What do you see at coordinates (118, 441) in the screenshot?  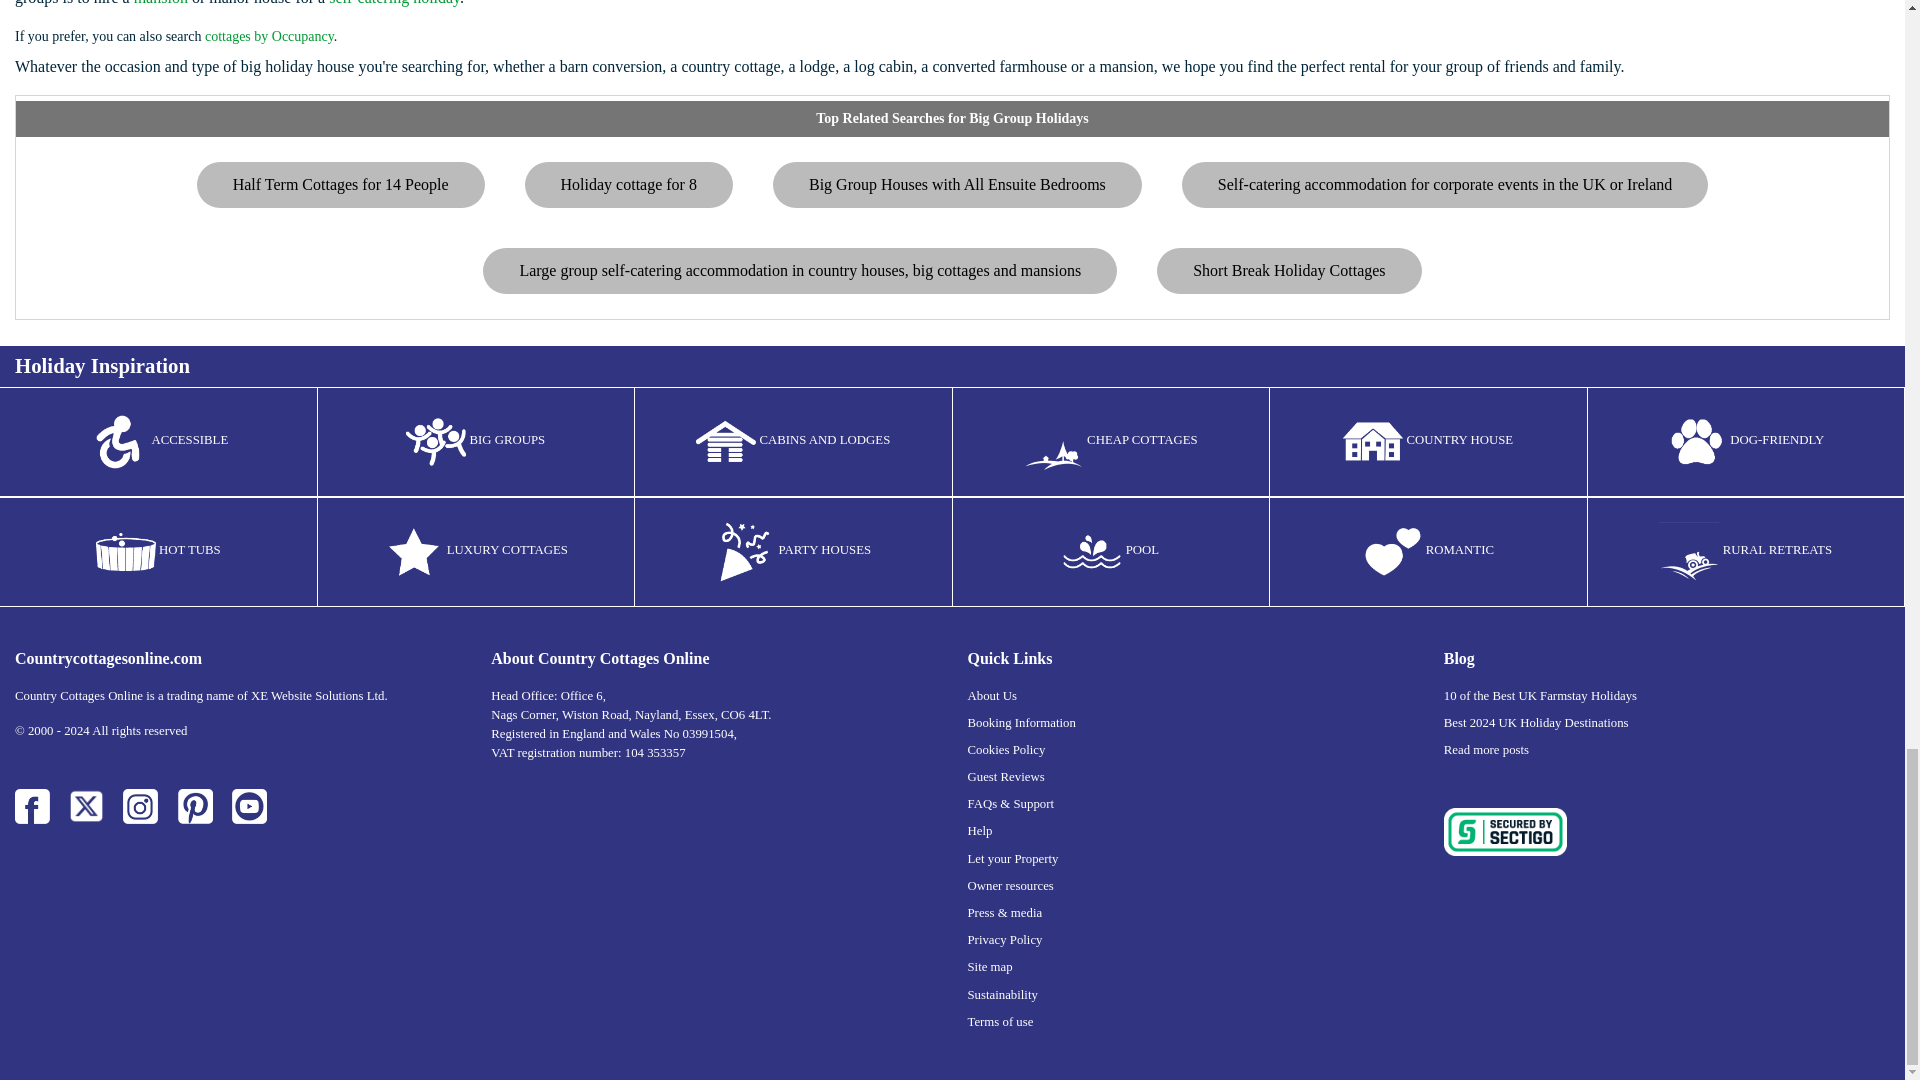 I see `Accessible Cottages` at bounding box center [118, 441].